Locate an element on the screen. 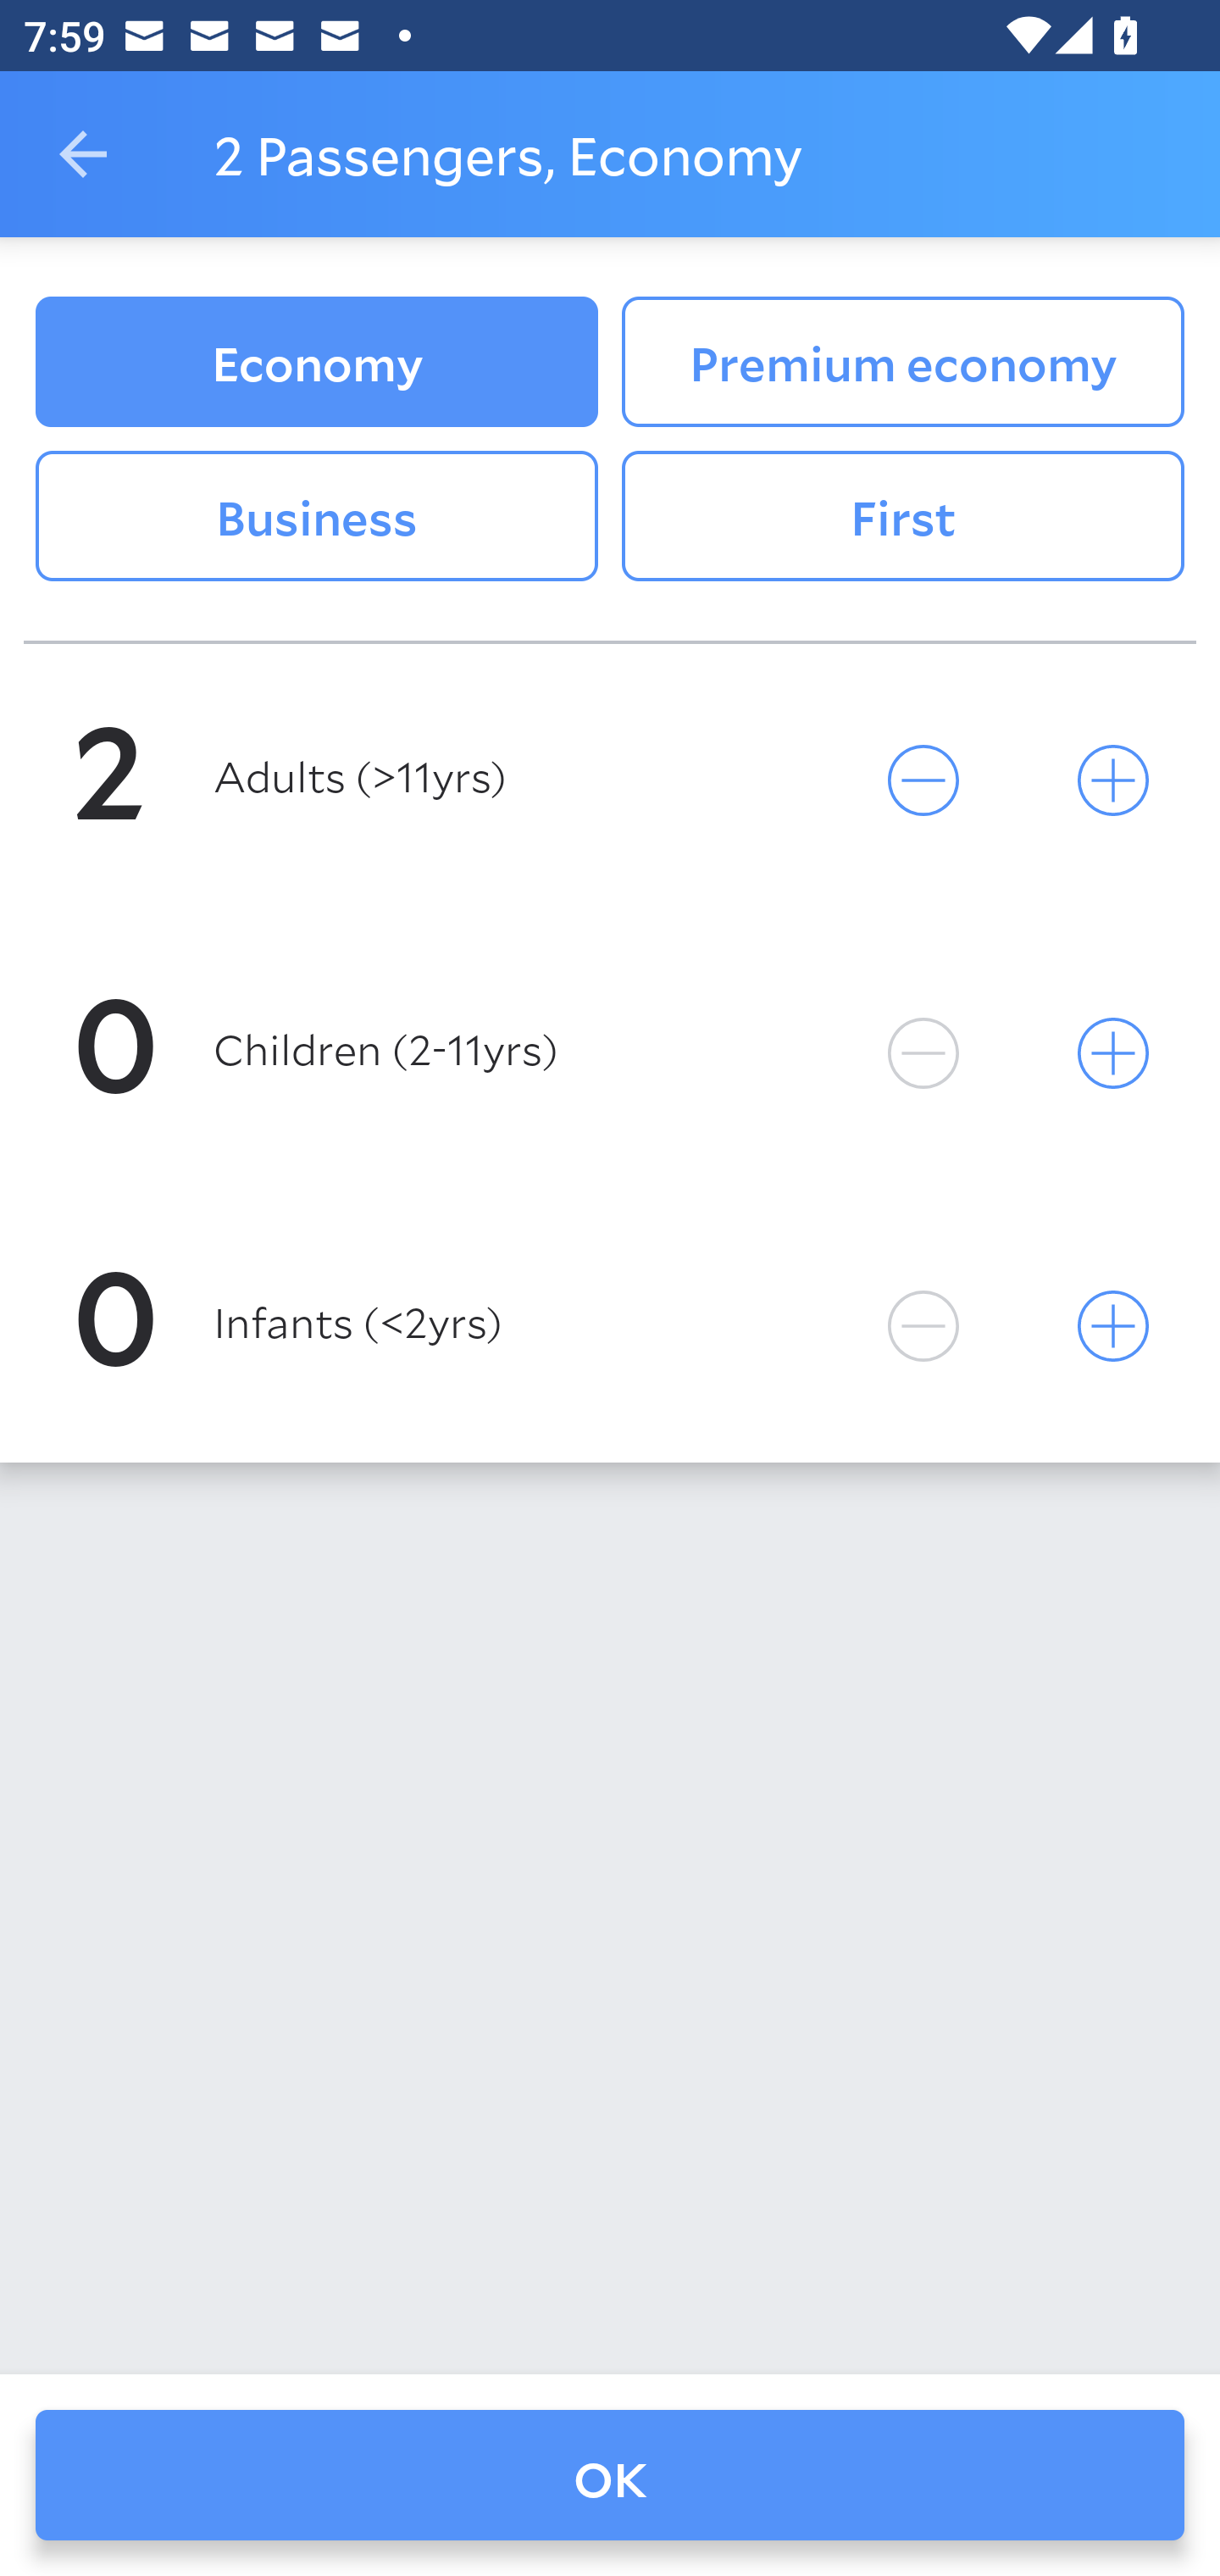 The image size is (1220, 2576). OK is located at coordinates (610, 2475).